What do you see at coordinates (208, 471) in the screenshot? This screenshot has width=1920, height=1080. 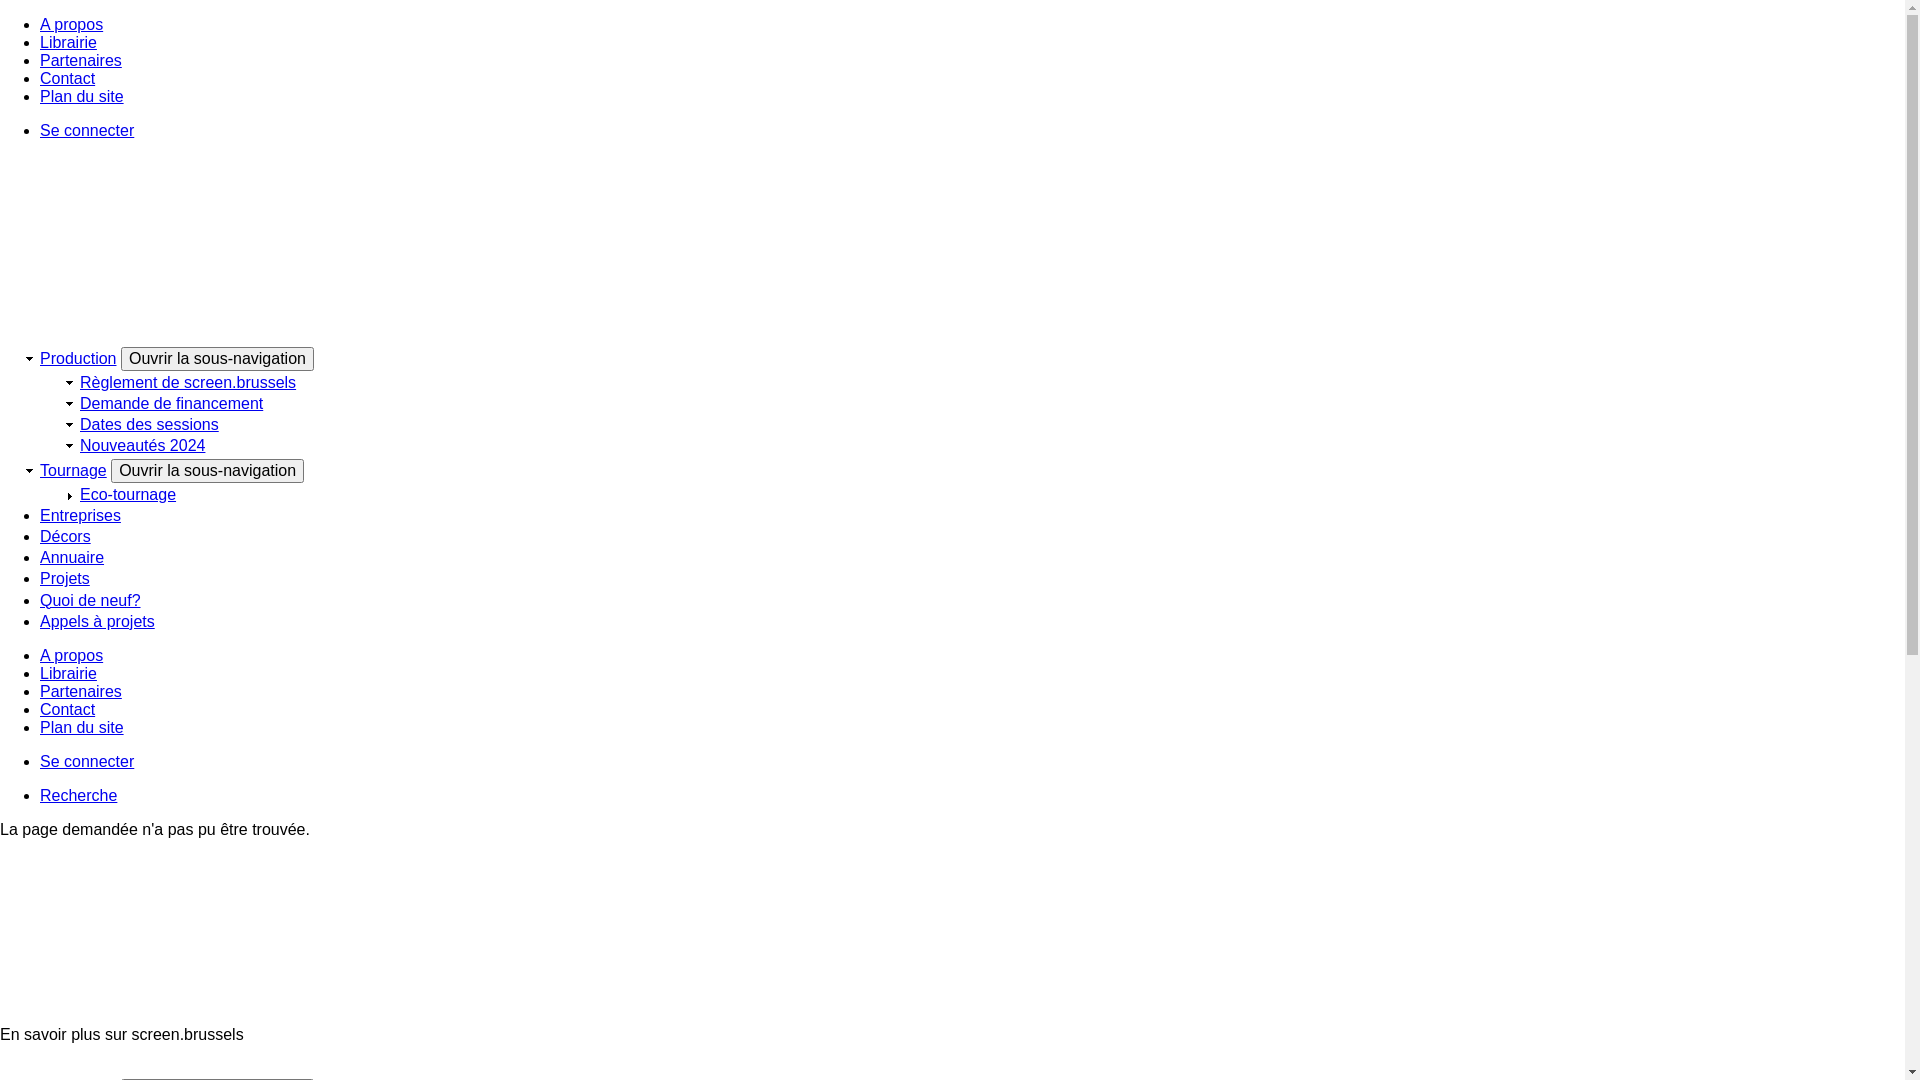 I see `Ouvrir la sous-navigation` at bounding box center [208, 471].